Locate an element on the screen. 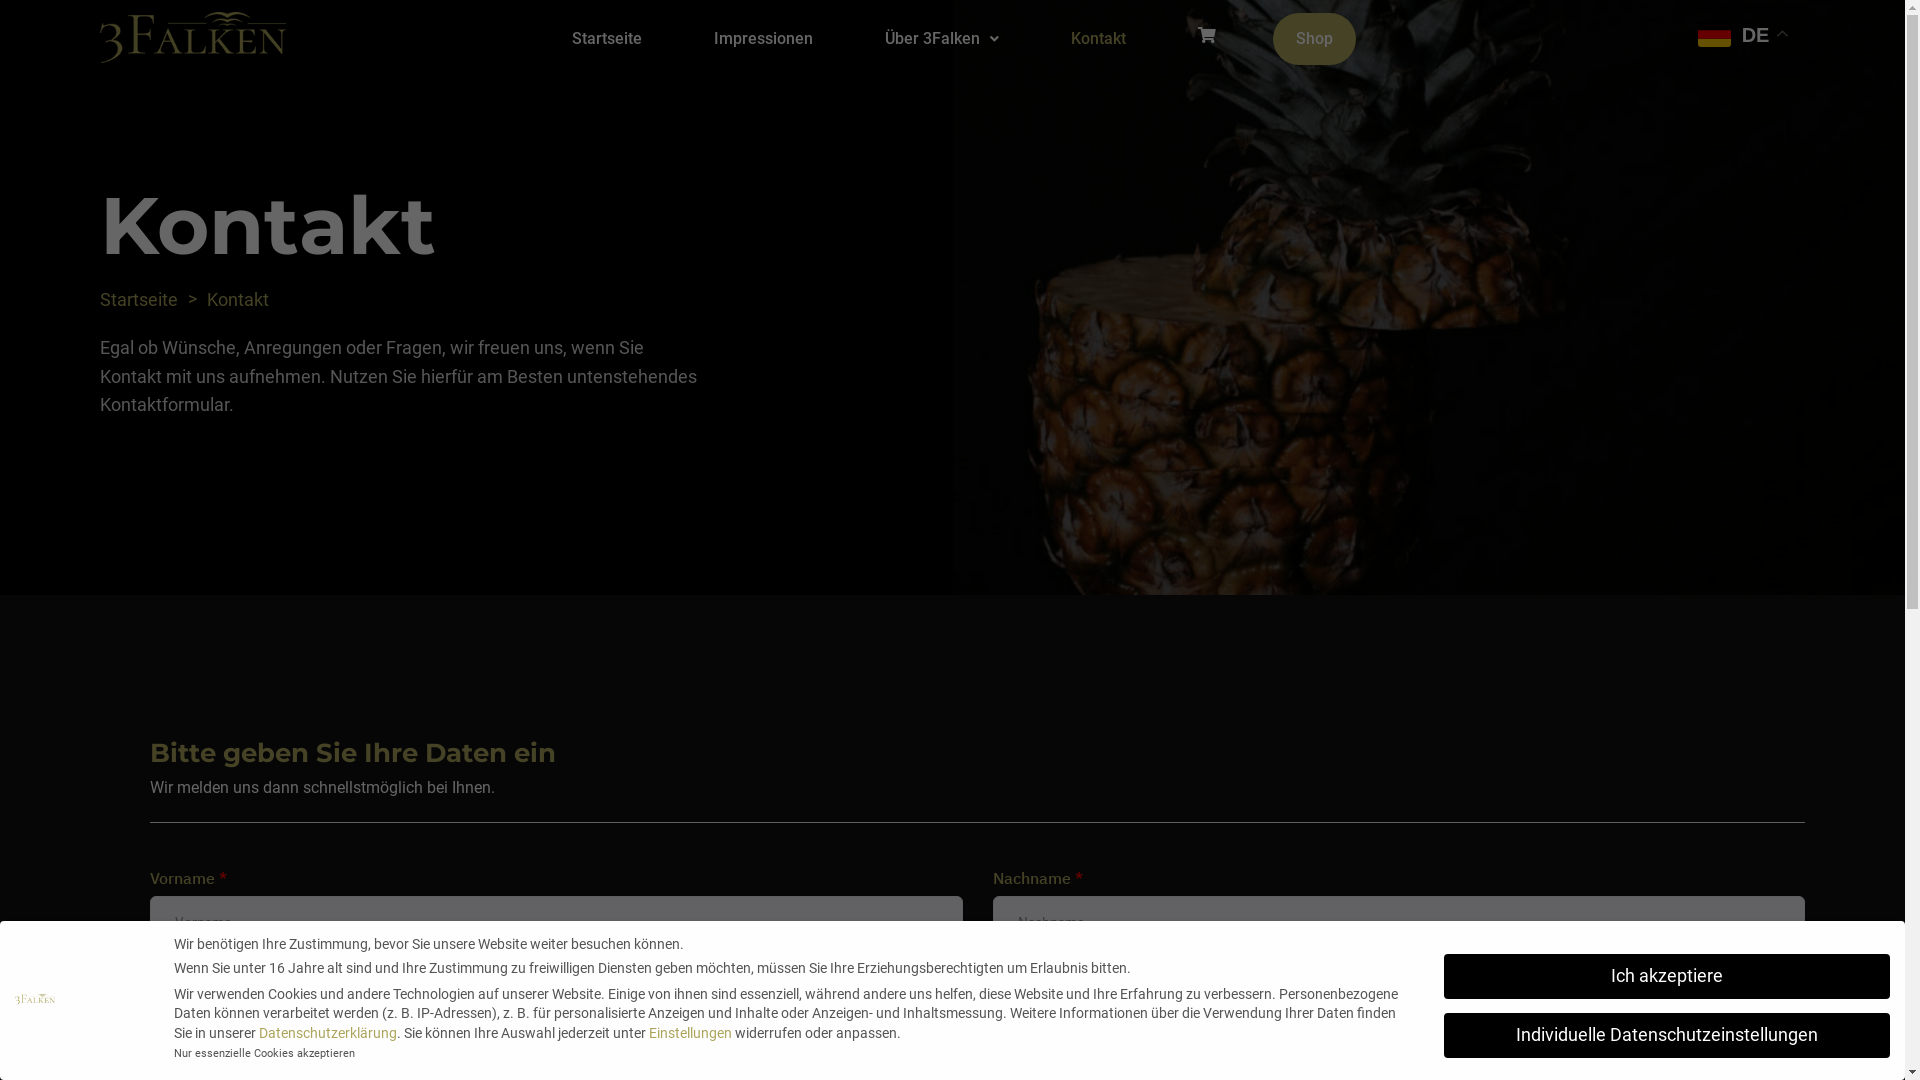 The width and height of the screenshot is (1920, 1080). Einstellungen is located at coordinates (690, 1033).